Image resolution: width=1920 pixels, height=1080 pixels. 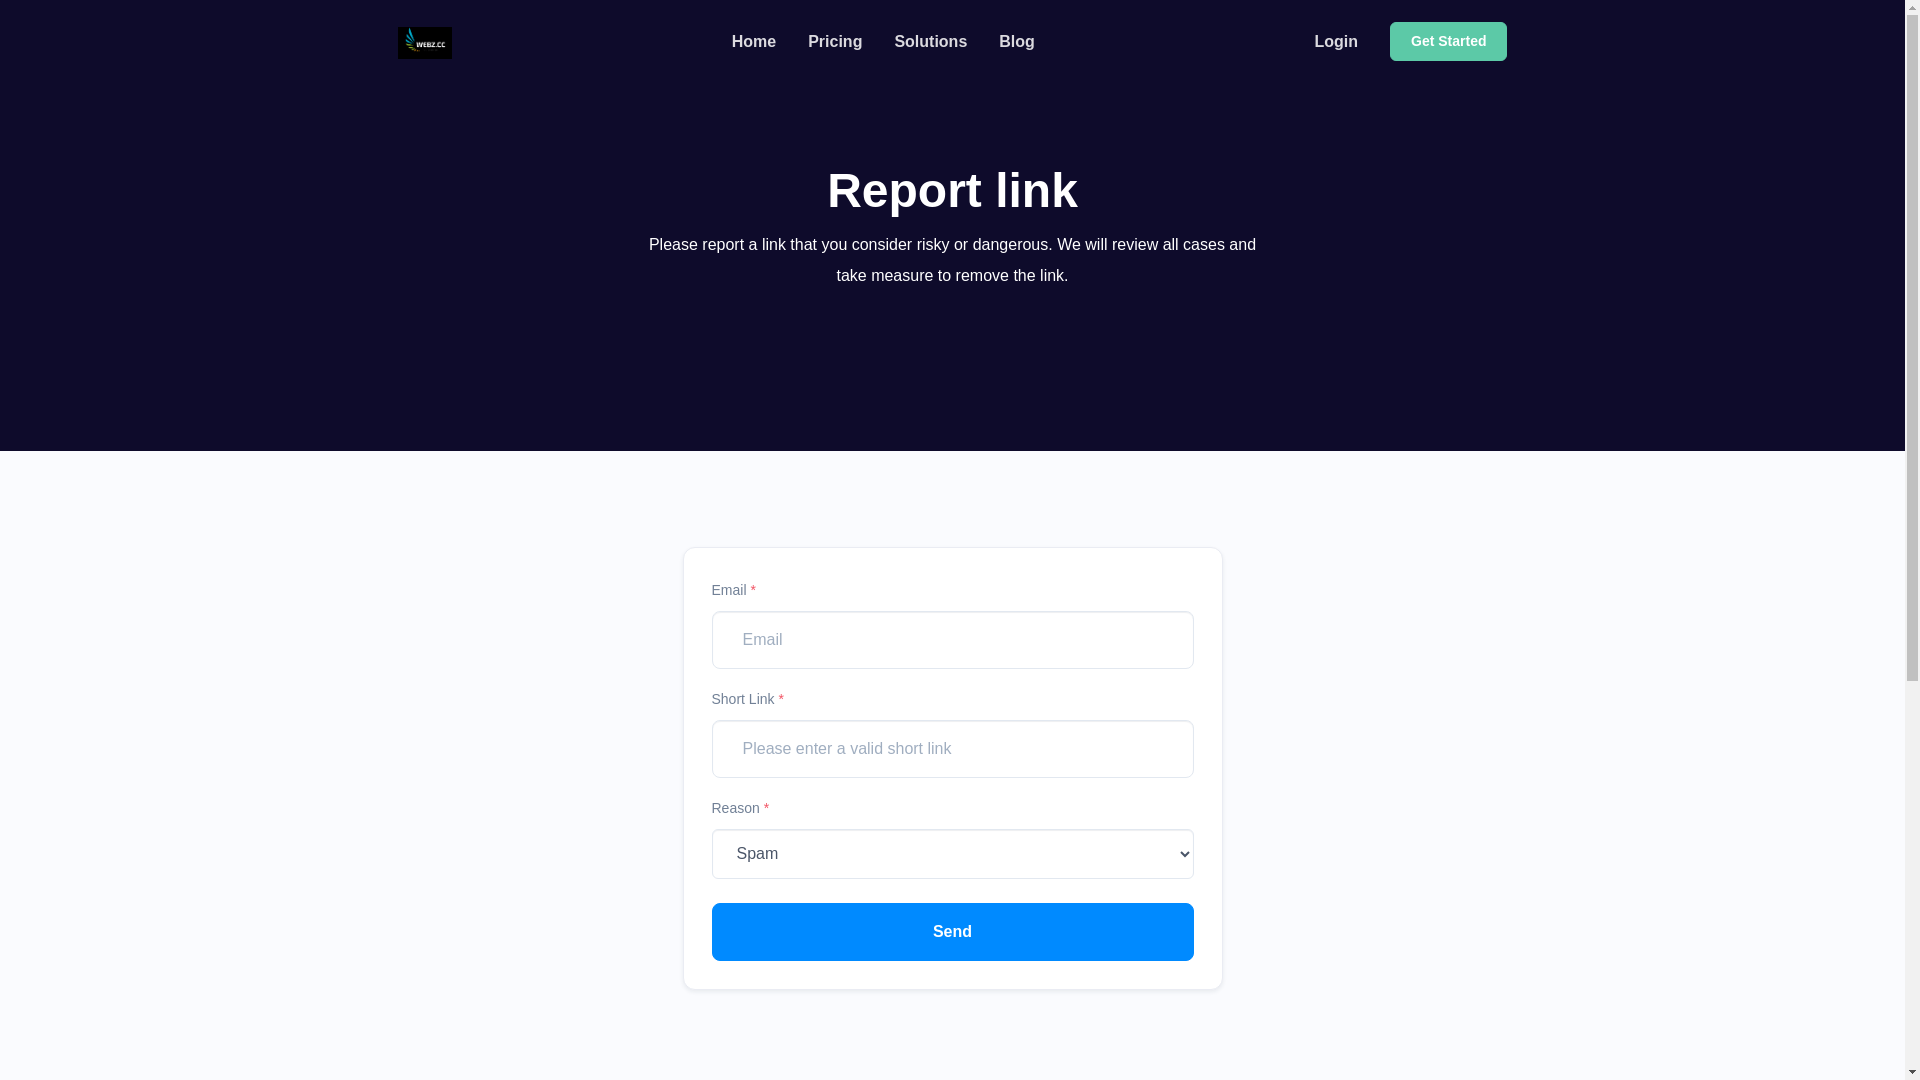 What do you see at coordinates (1017, 42) in the screenshot?
I see `Blog` at bounding box center [1017, 42].